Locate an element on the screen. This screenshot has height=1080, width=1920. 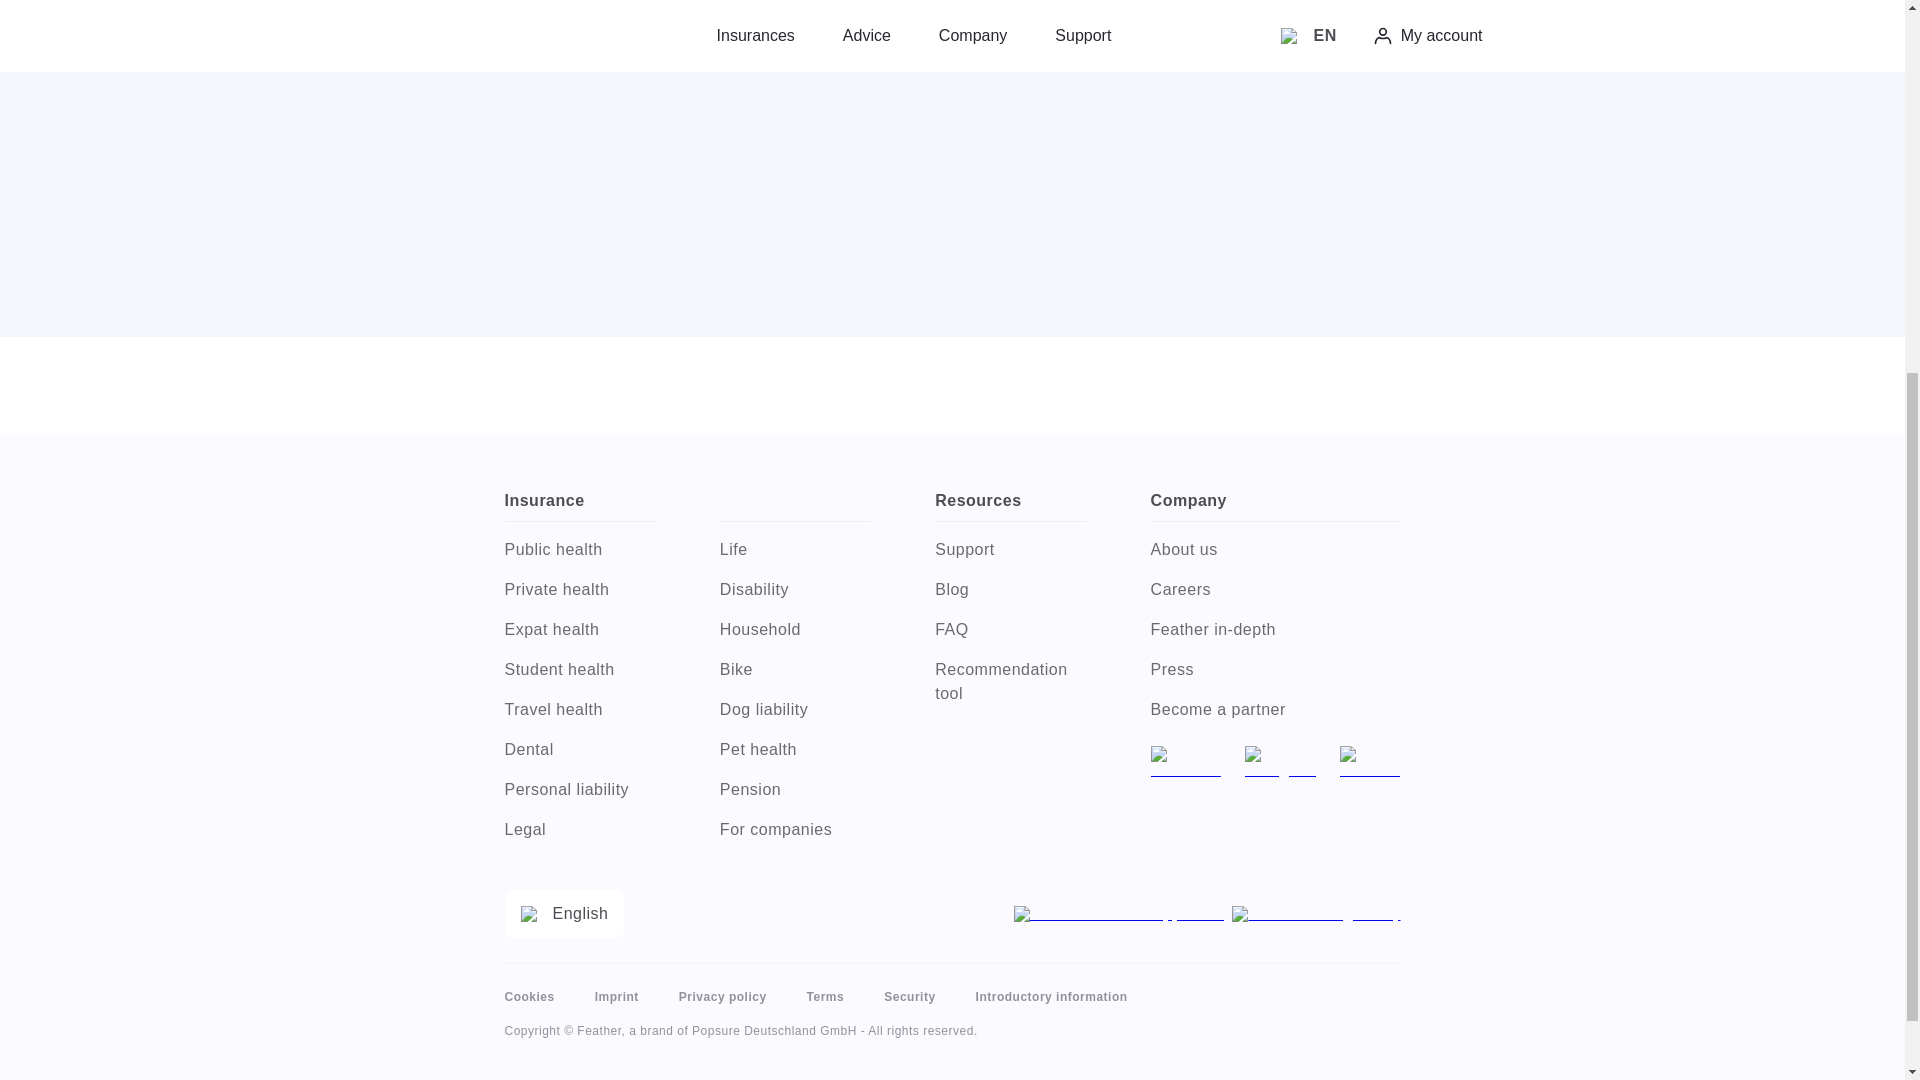
Student health is located at coordinates (578, 669).